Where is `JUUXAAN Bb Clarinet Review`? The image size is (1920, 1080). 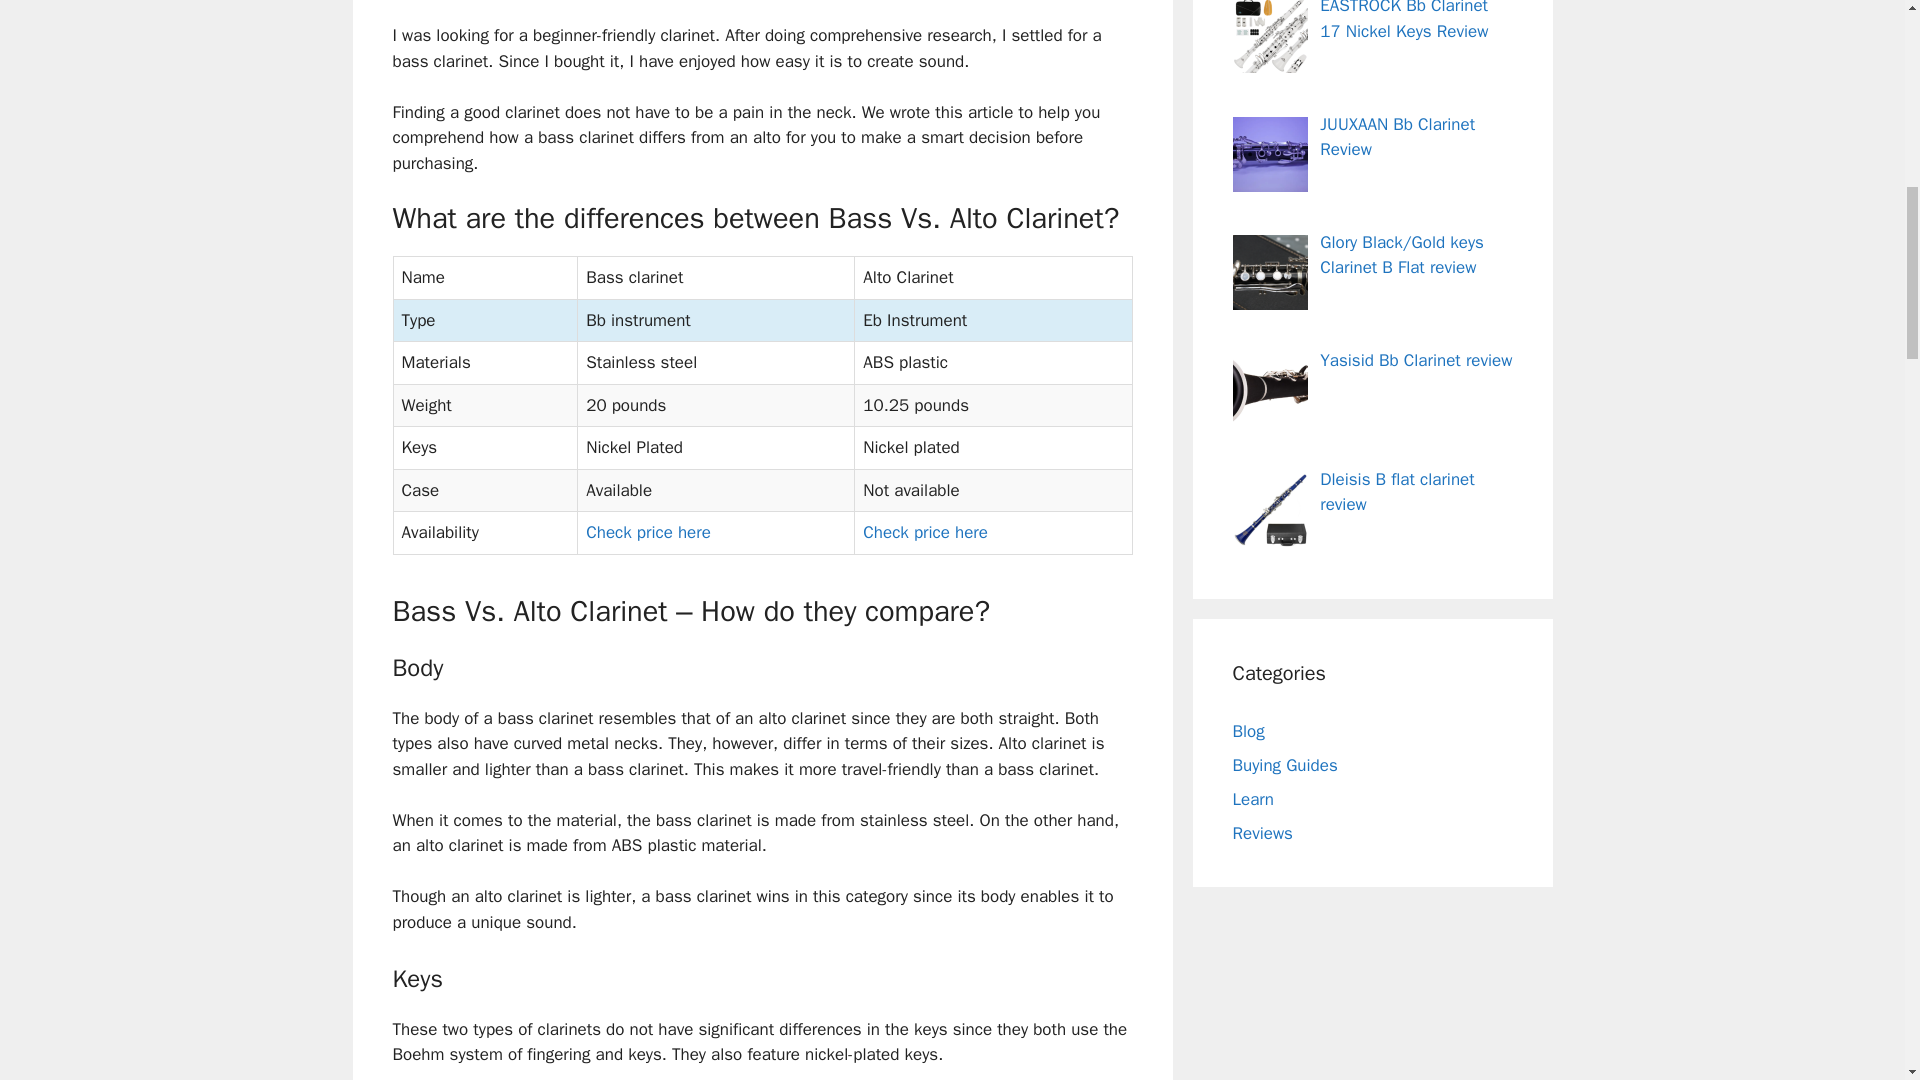 JUUXAAN Bb Clarinet Review is located at coordinates (1397, 137).